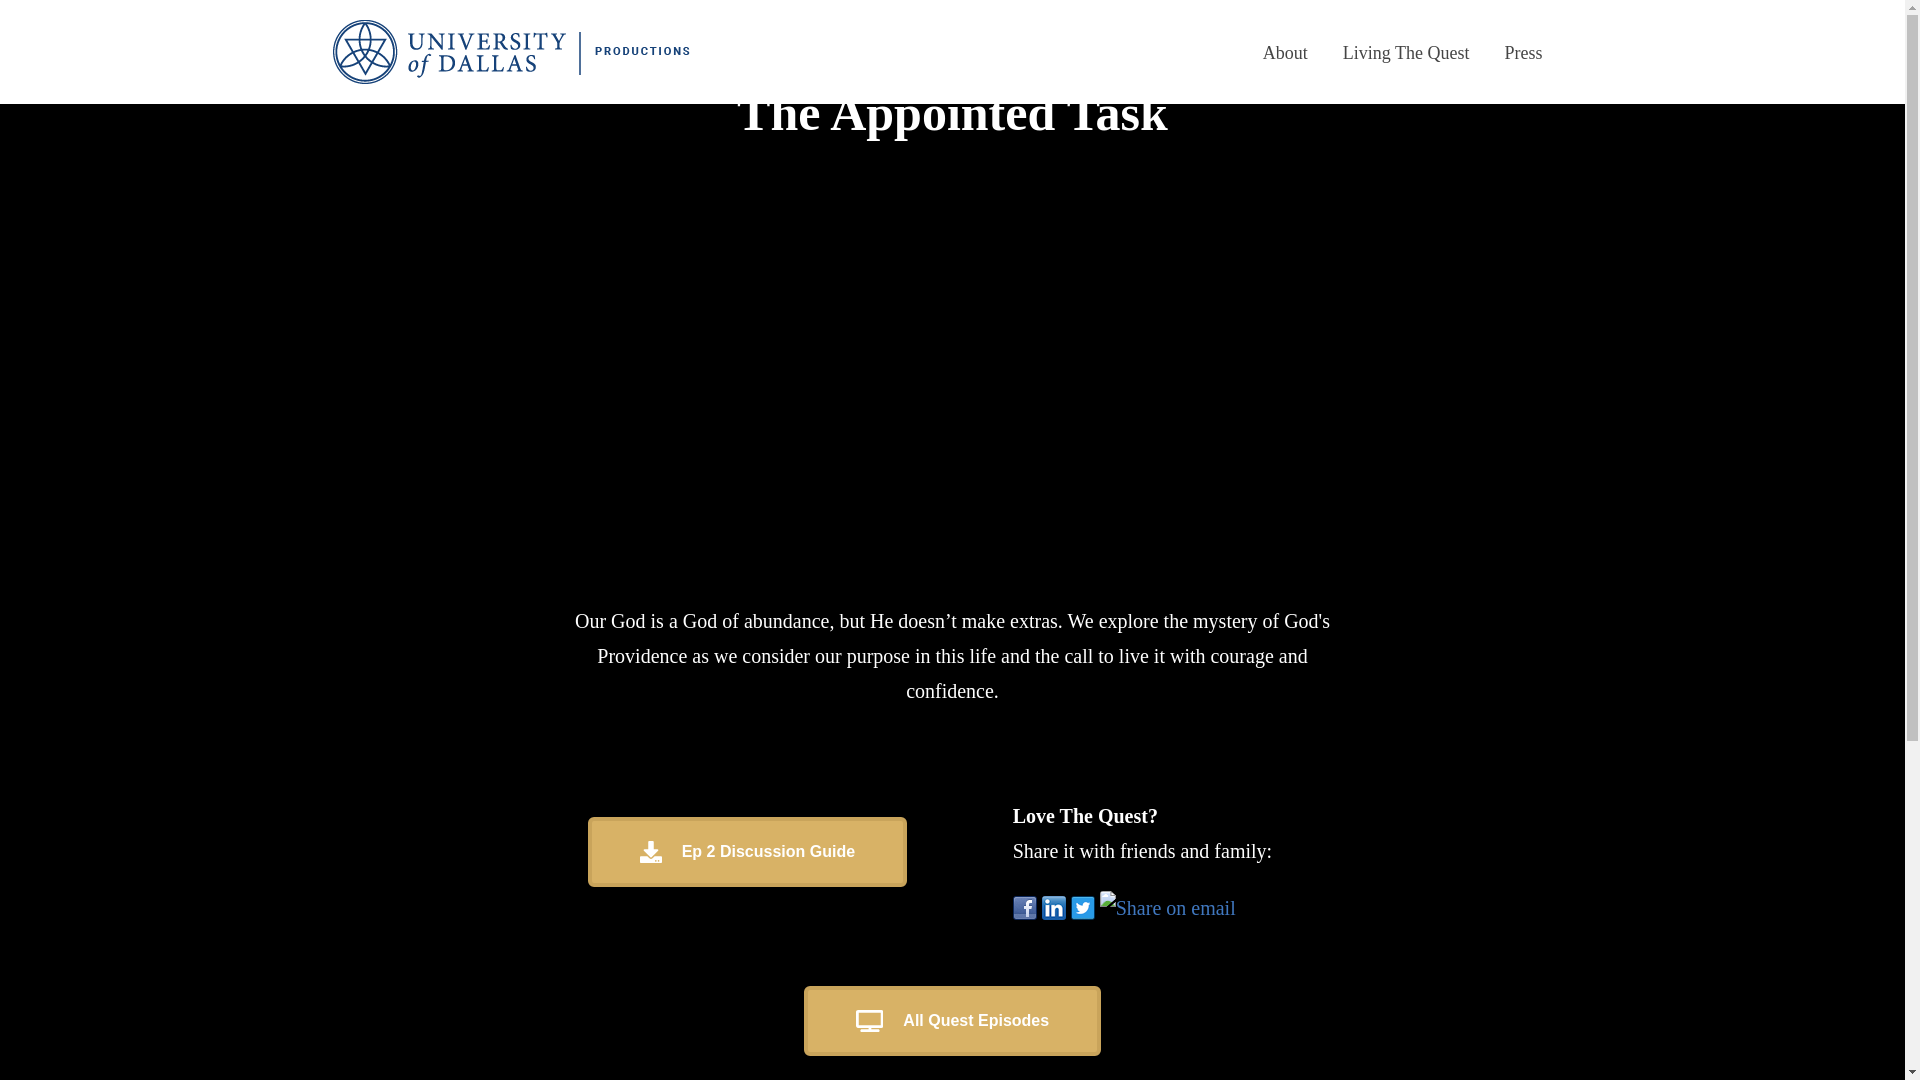 The image size is (1920, 1080). What do you see at coordinates (1522, 52) in the screenshot?
I see `Press` at bounding box center [1522, 52].